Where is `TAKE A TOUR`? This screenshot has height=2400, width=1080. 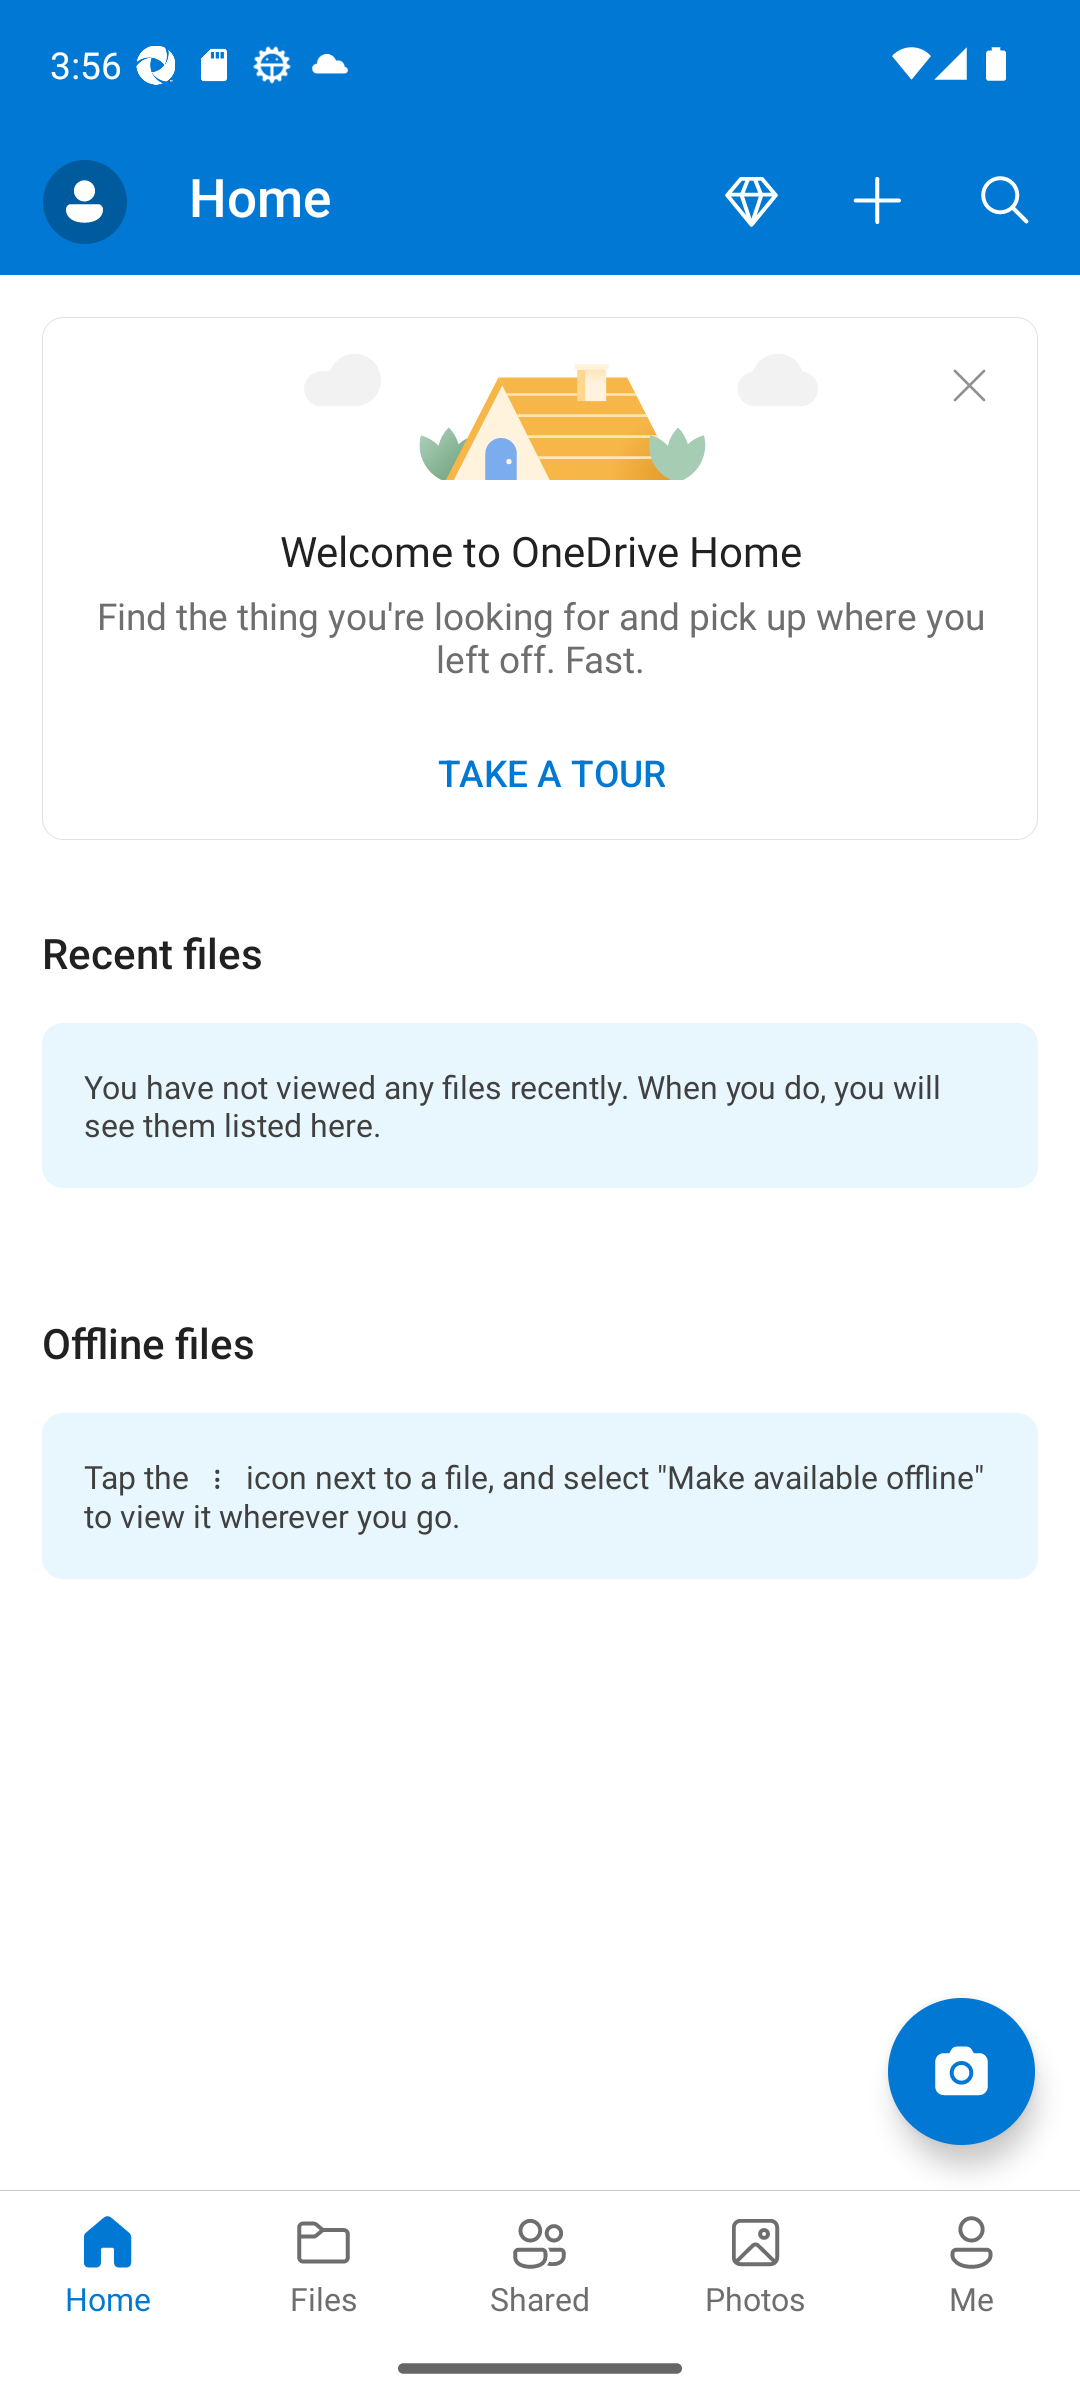 TAKE A TOUR is located at coordinates (550, 771).